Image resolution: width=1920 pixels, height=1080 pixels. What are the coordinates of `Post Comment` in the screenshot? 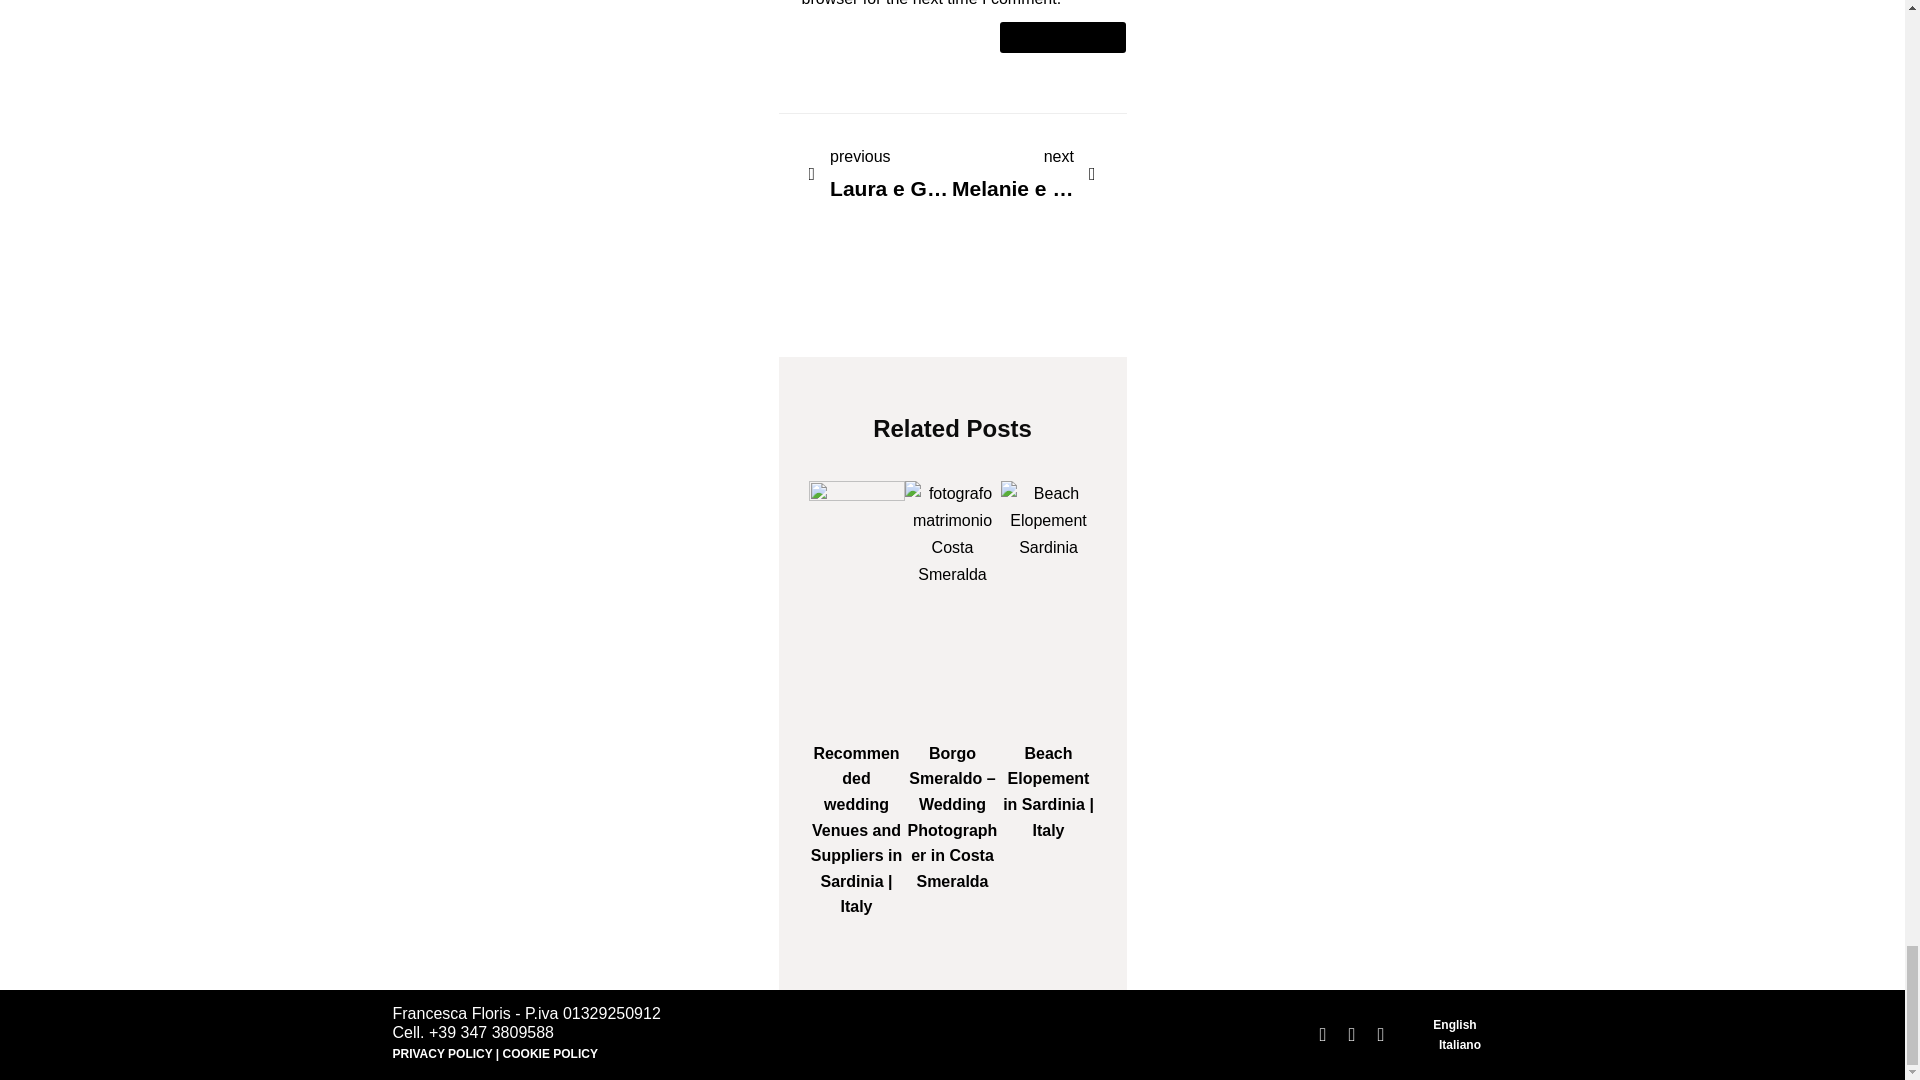 It's located at (1062, 36).